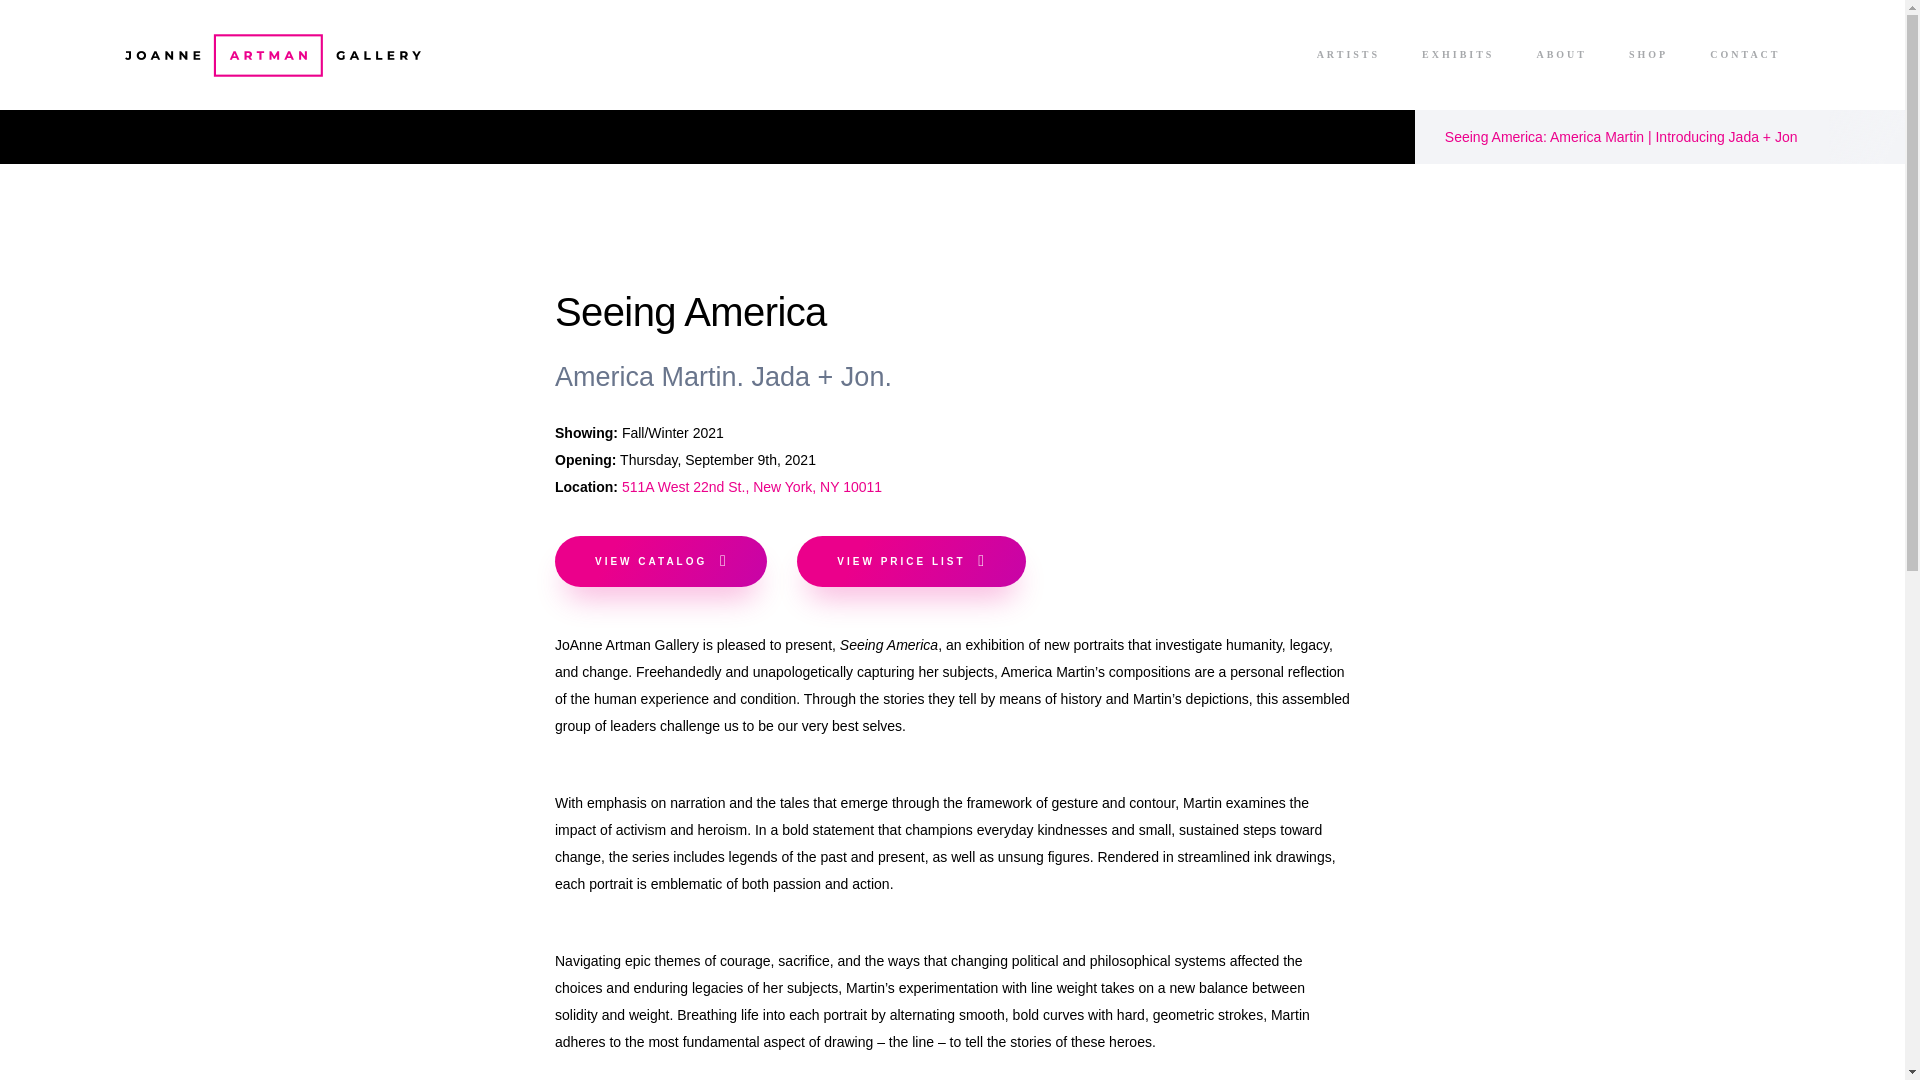 The height and width of the screenshot is (1080, 1920). I want to click on CONTACT, so click(1739, 54).